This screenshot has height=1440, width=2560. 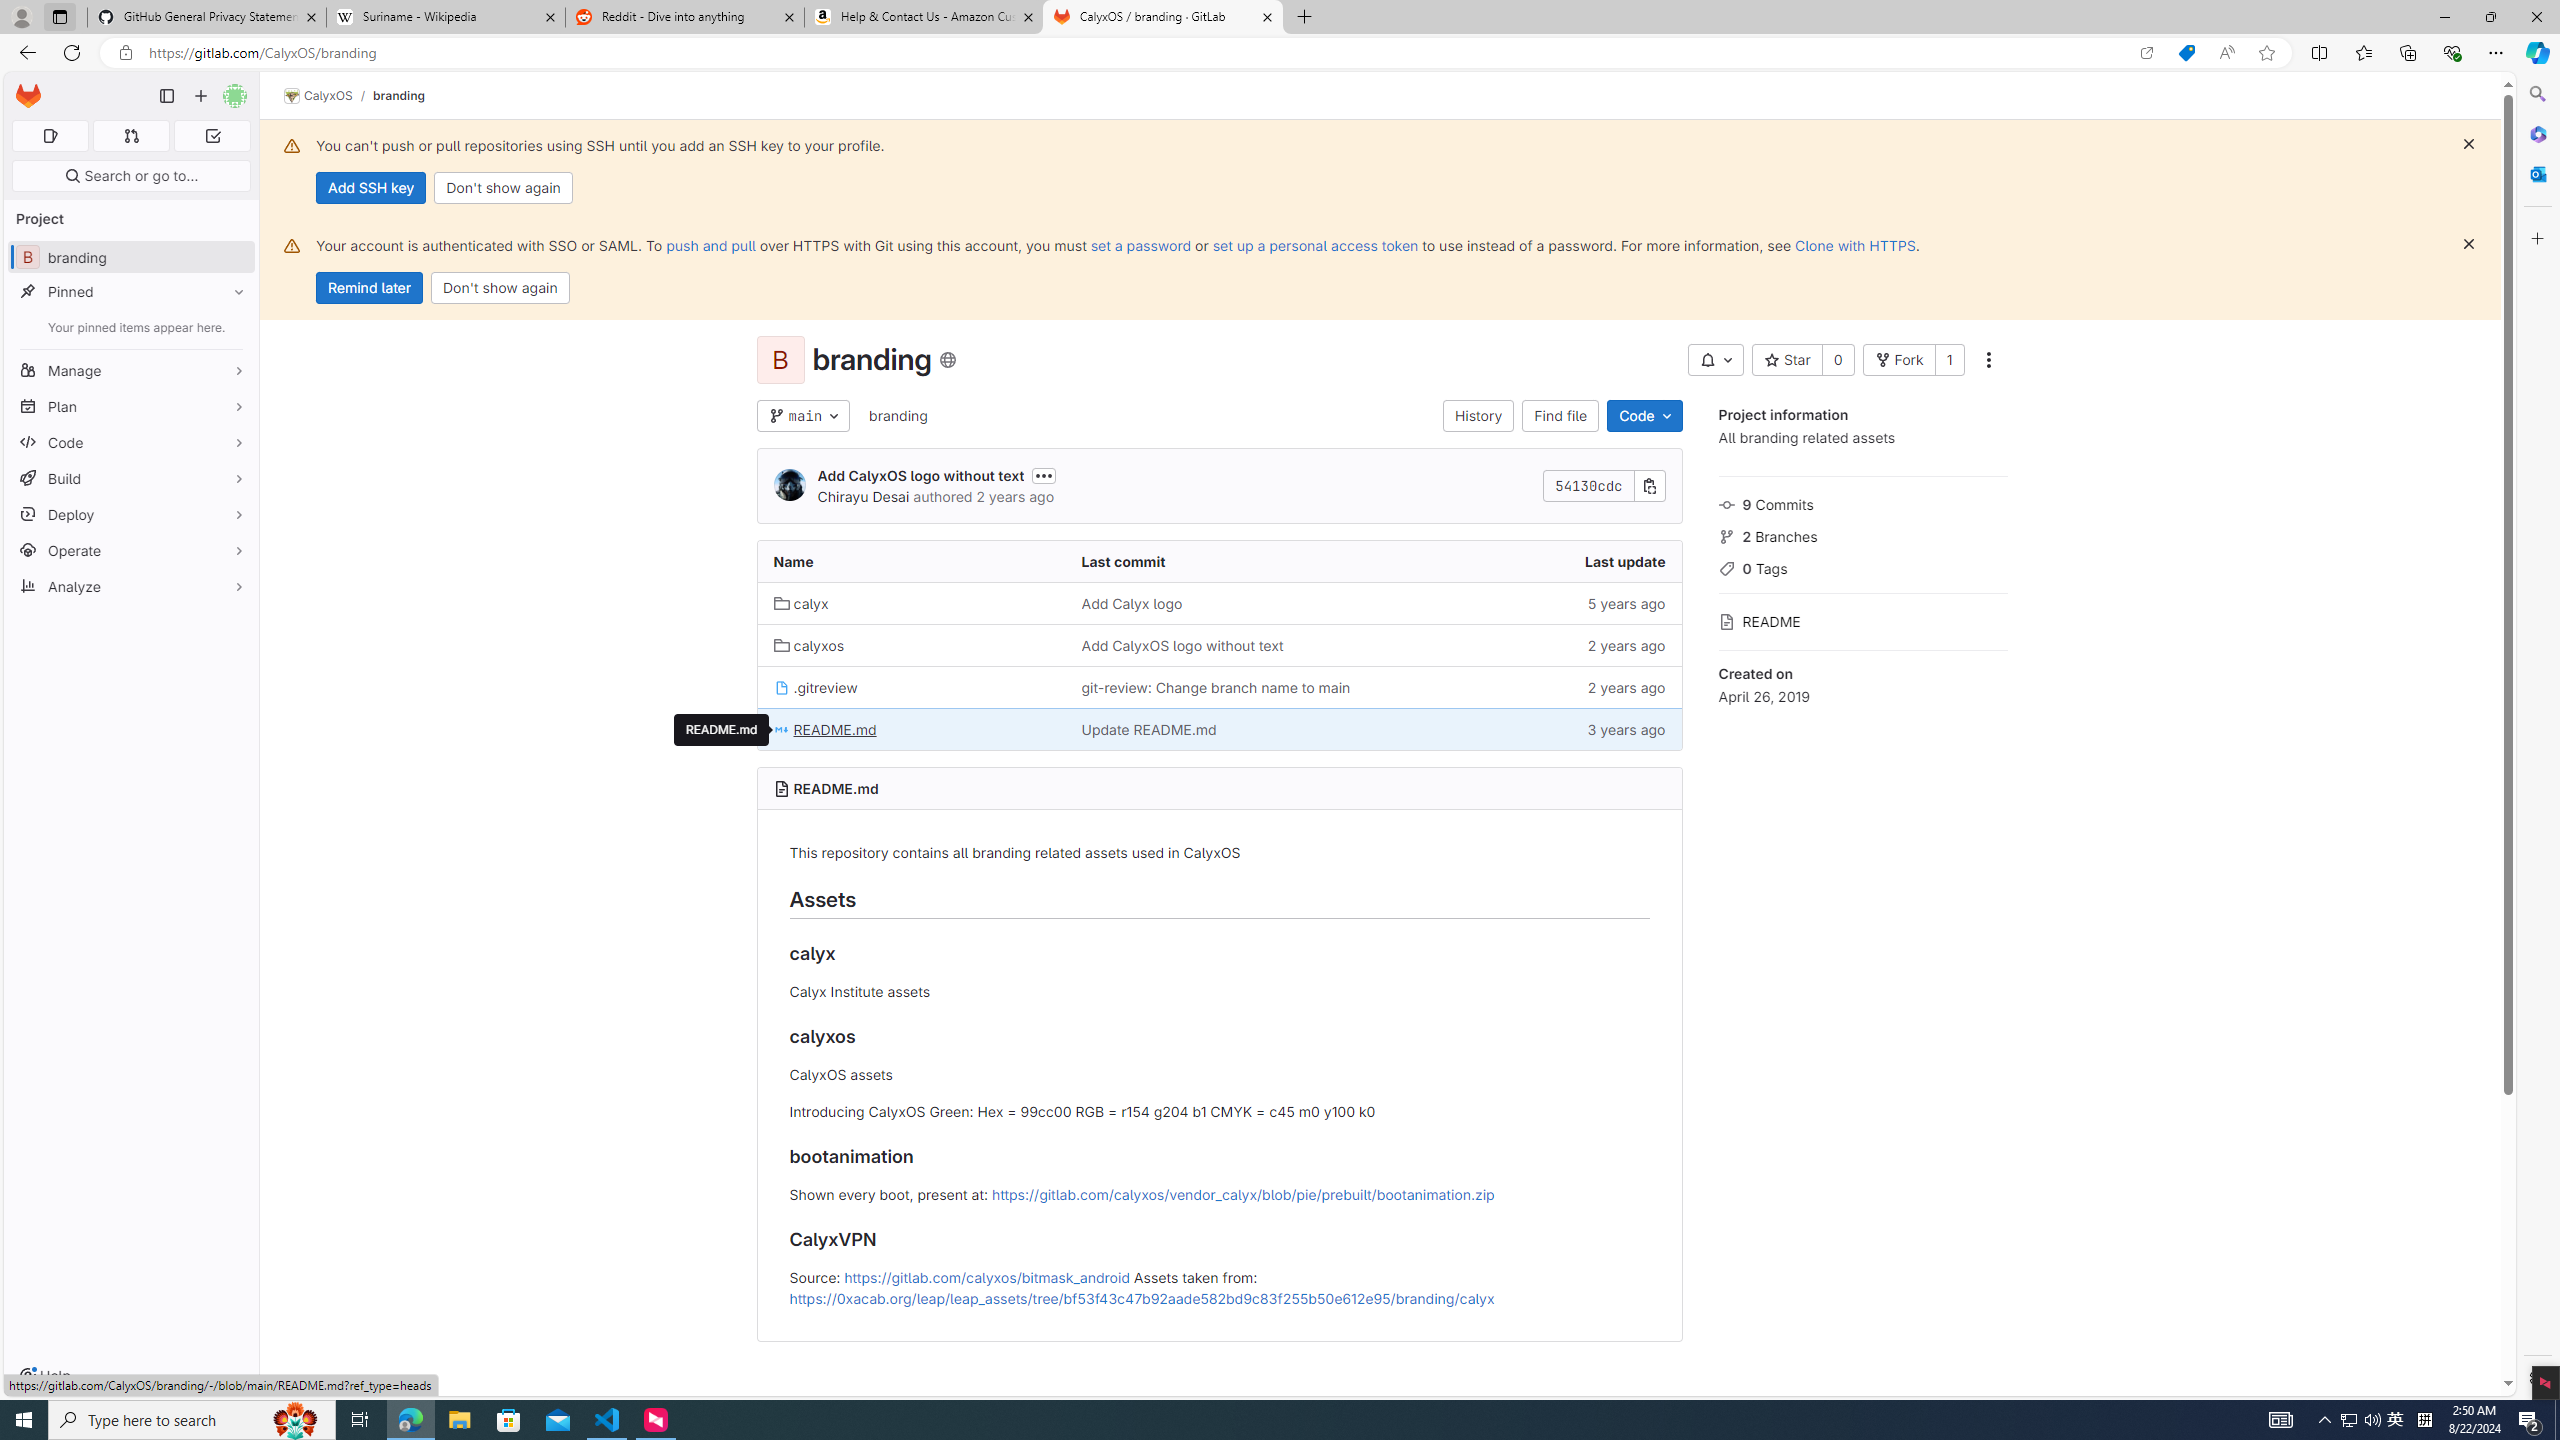 I want to click on 0 Tags, so click(x=1862, y=566).